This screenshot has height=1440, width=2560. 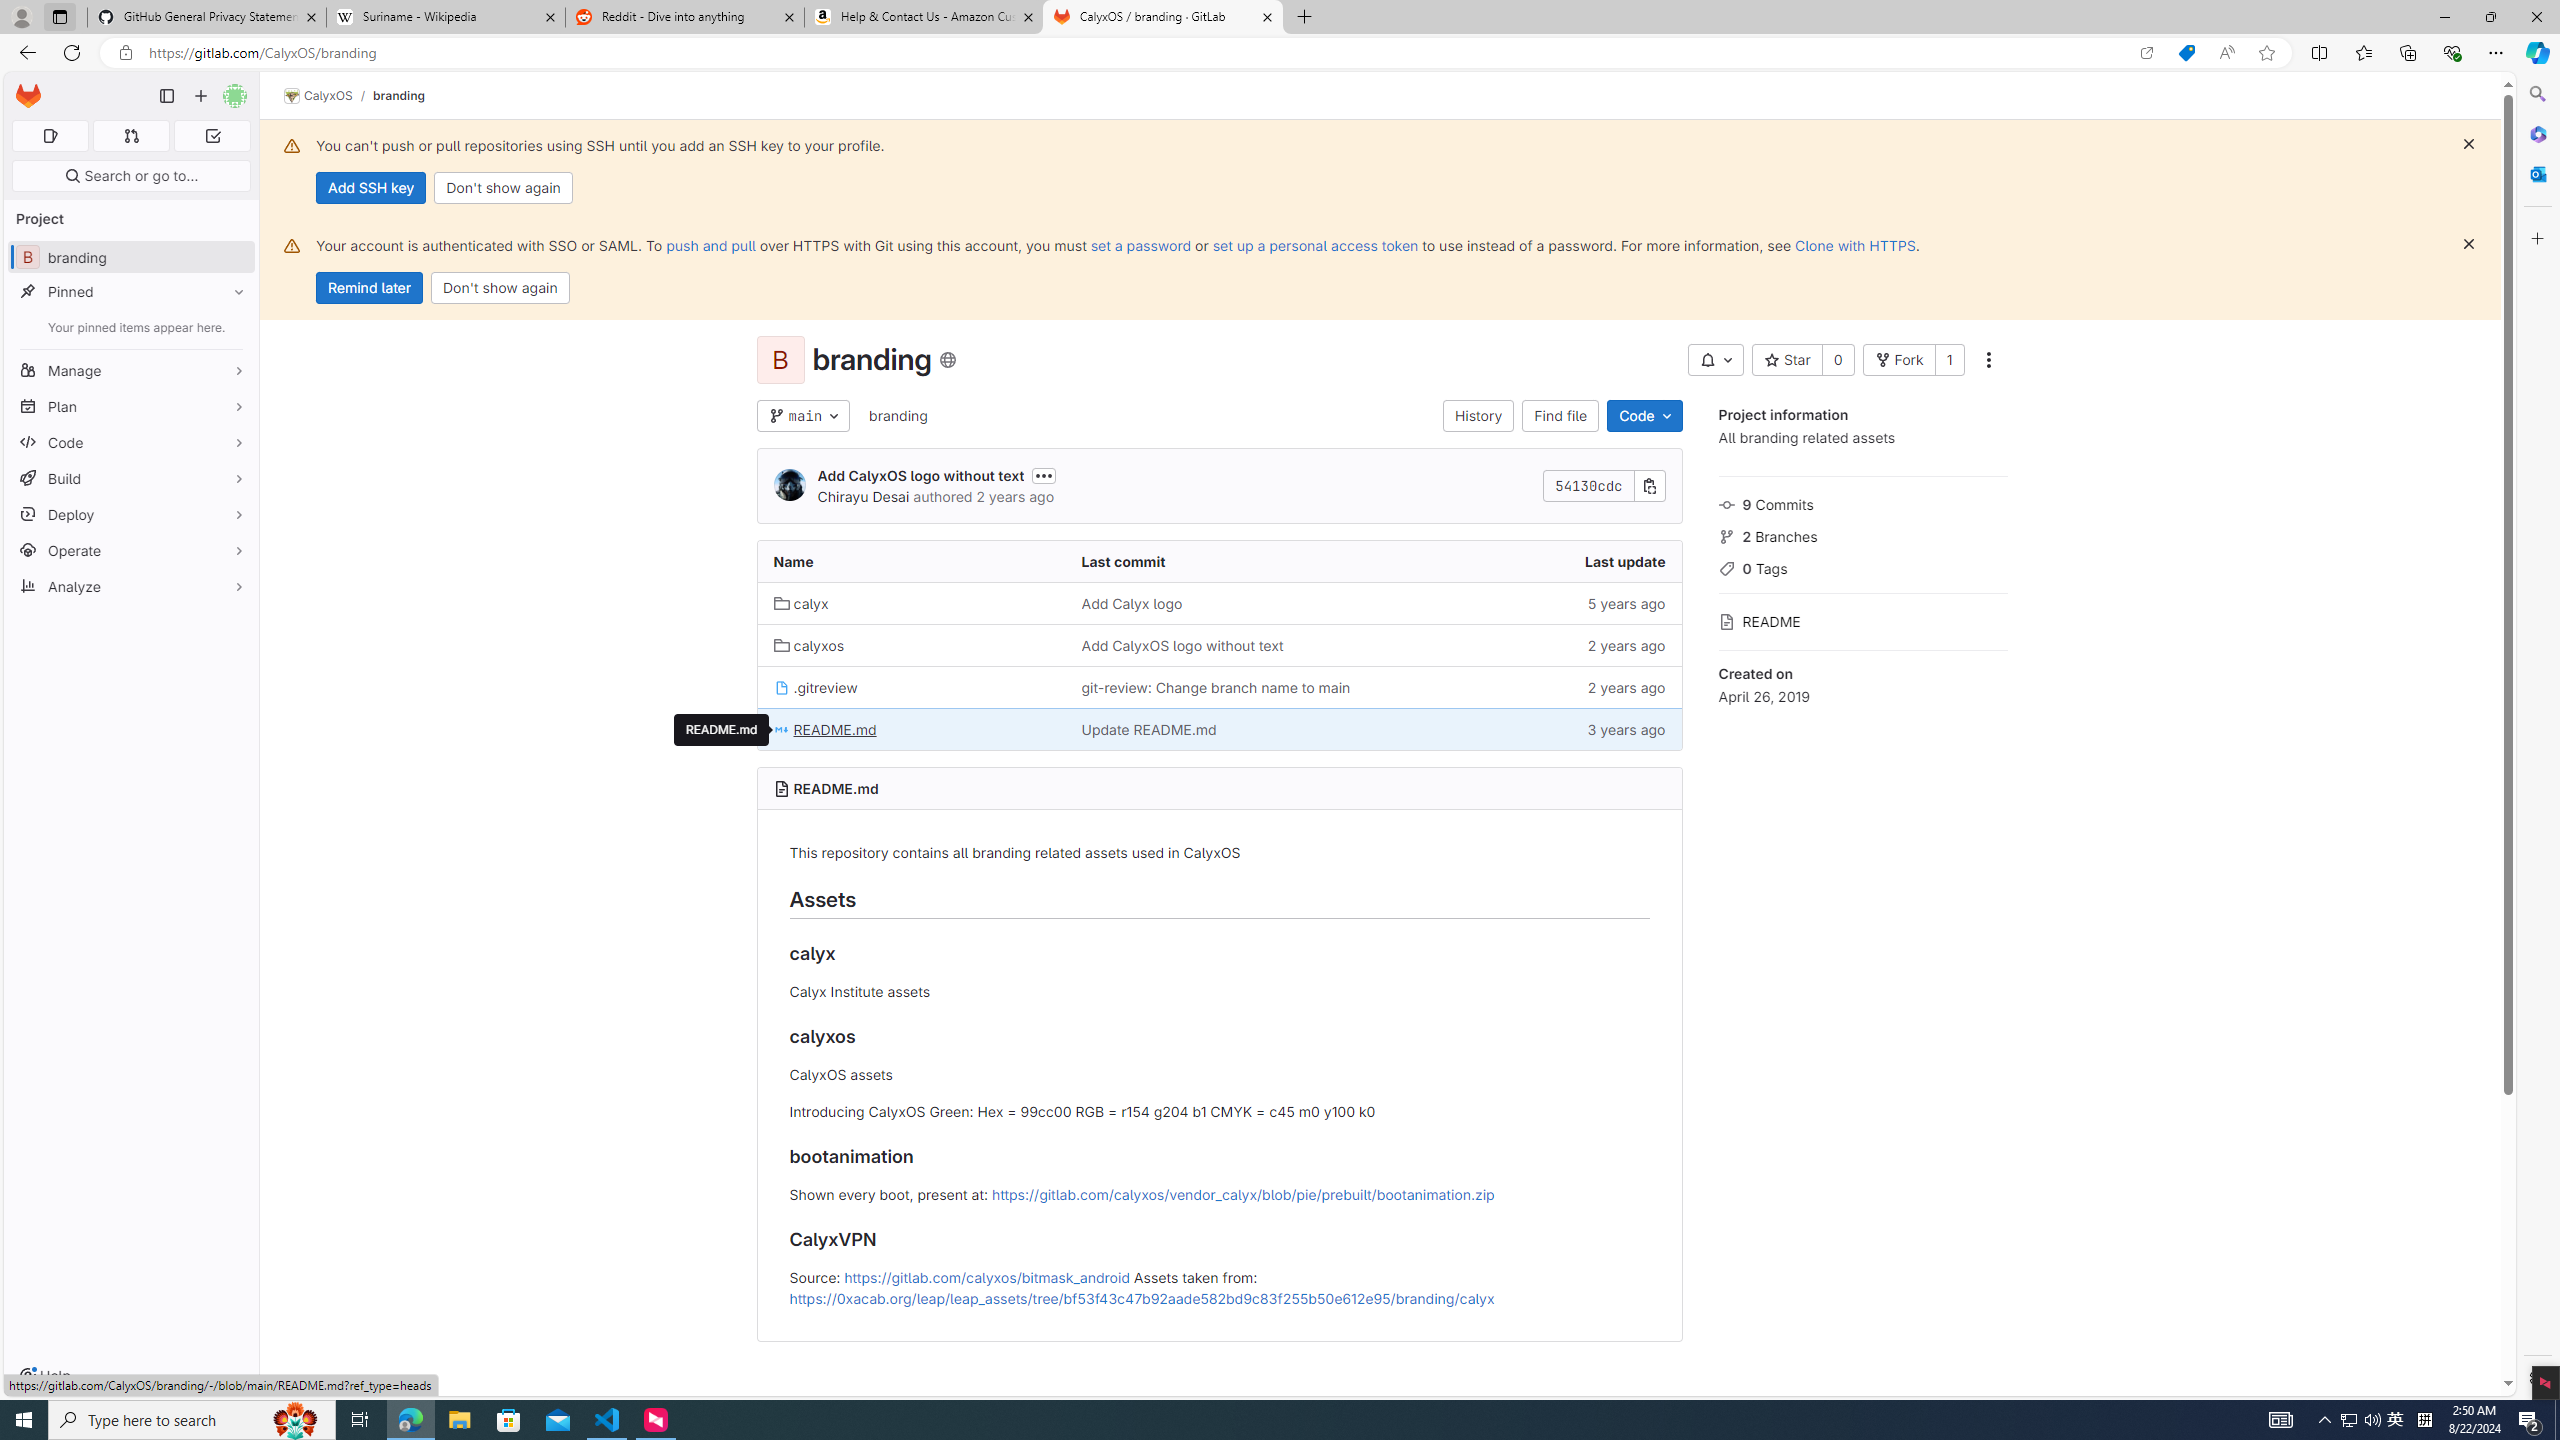 I want to click on 0 Tags, so click(x=1862, y=566).